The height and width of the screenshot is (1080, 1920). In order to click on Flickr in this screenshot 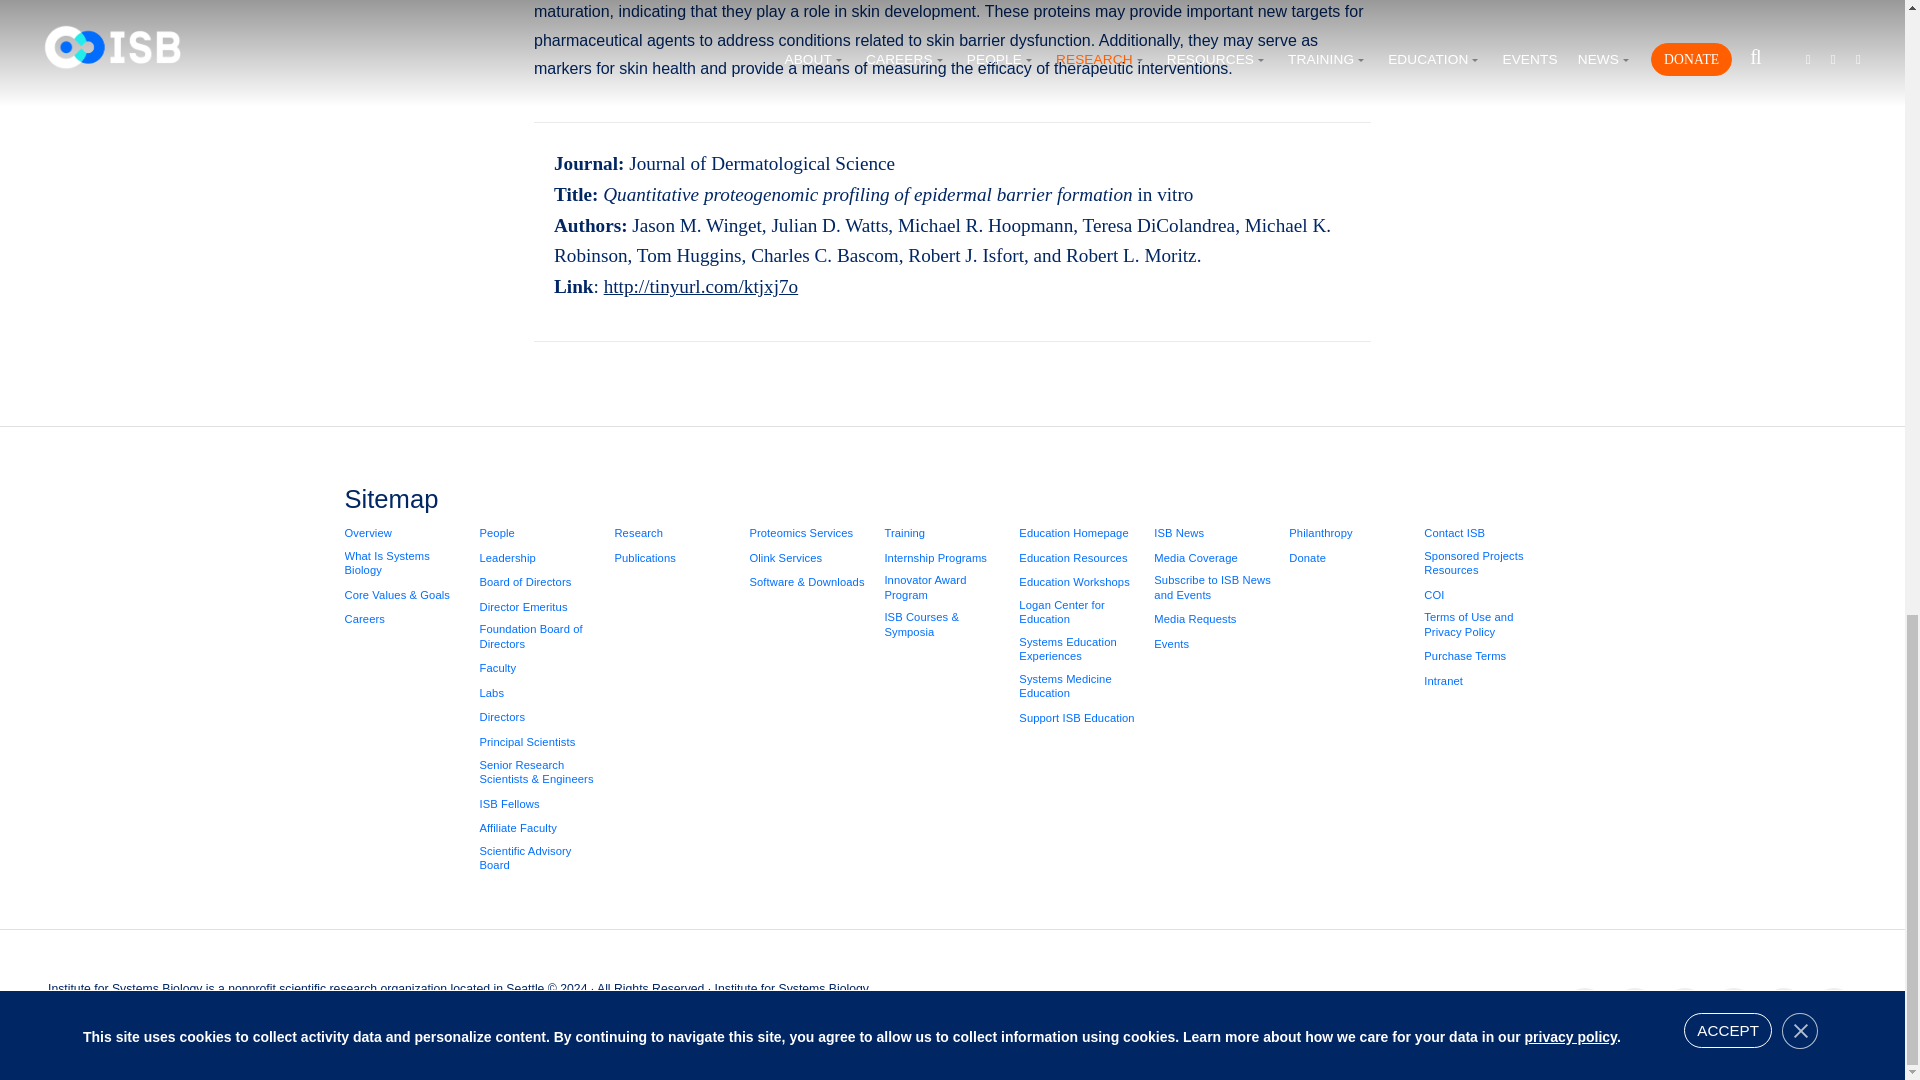, I will do `click(1833, 1009)`.